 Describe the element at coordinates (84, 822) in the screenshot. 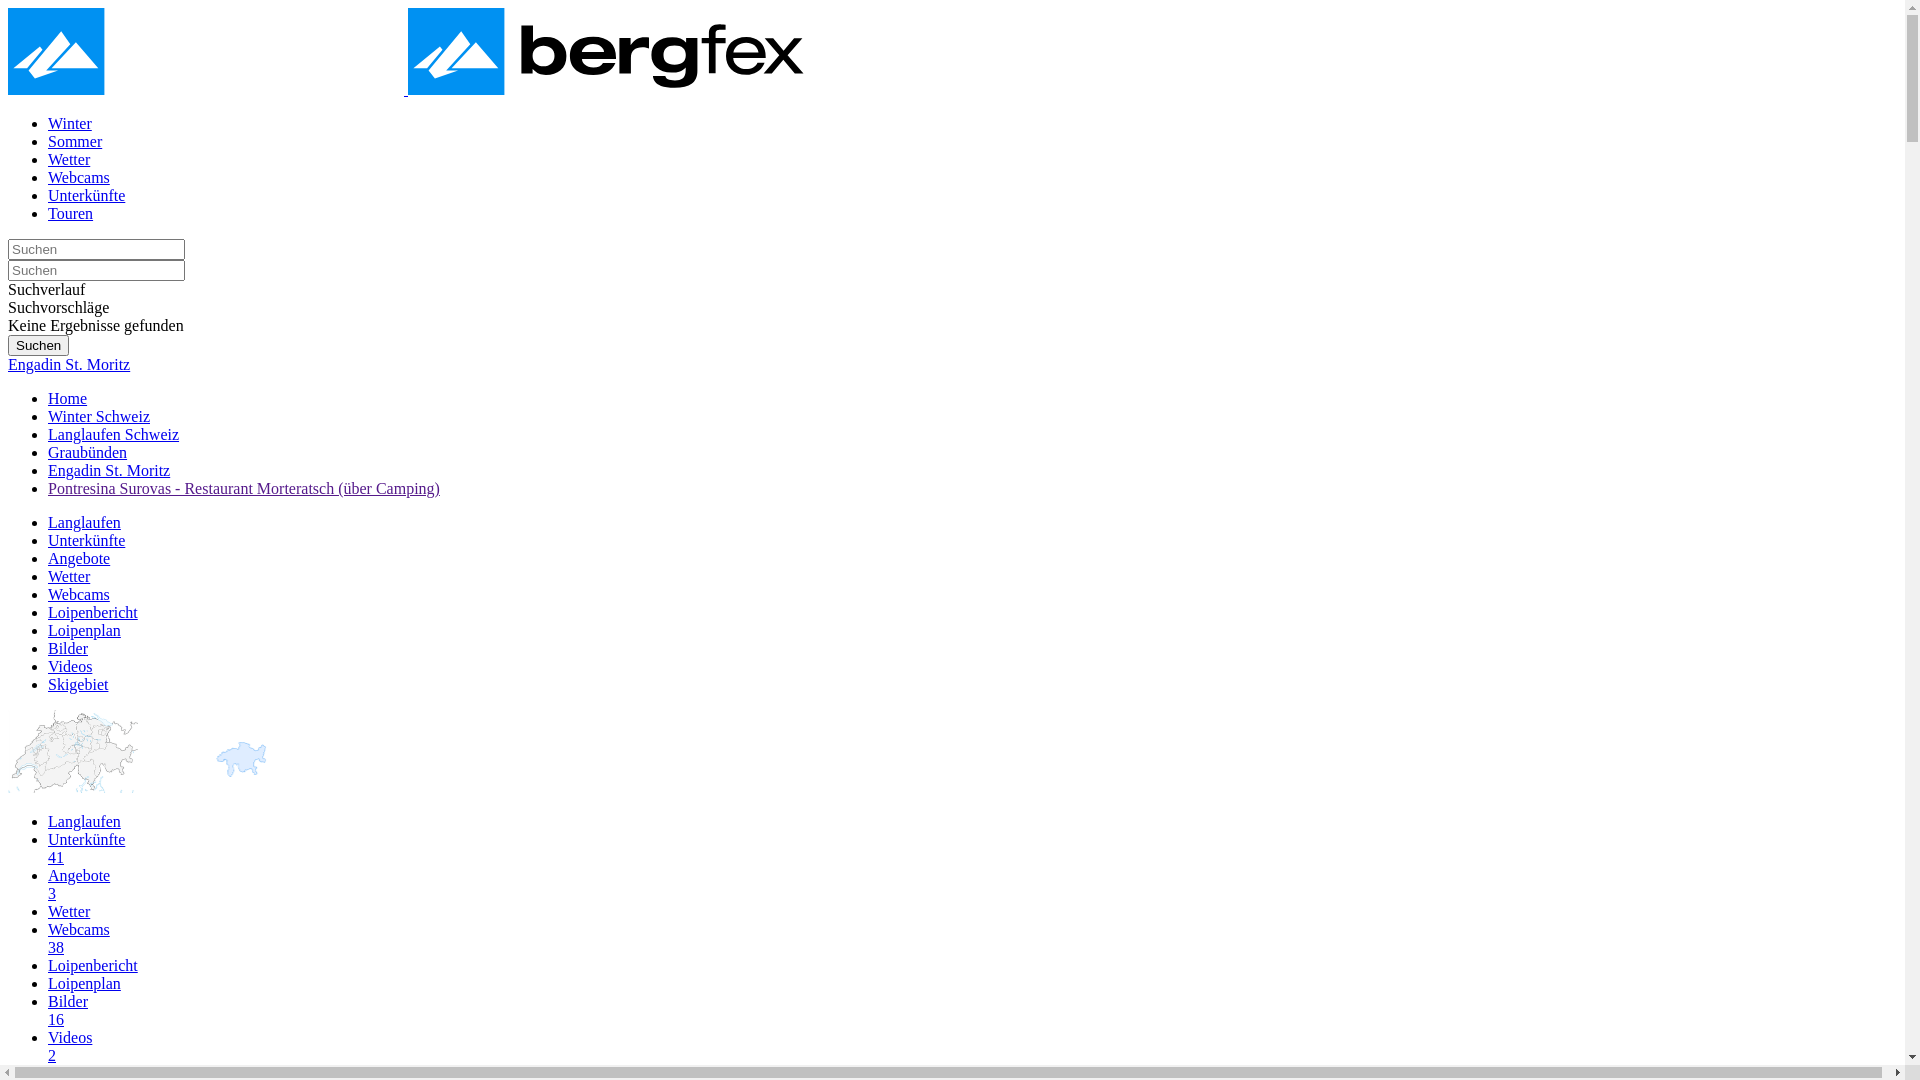

I see `Langlaufen` at that location.